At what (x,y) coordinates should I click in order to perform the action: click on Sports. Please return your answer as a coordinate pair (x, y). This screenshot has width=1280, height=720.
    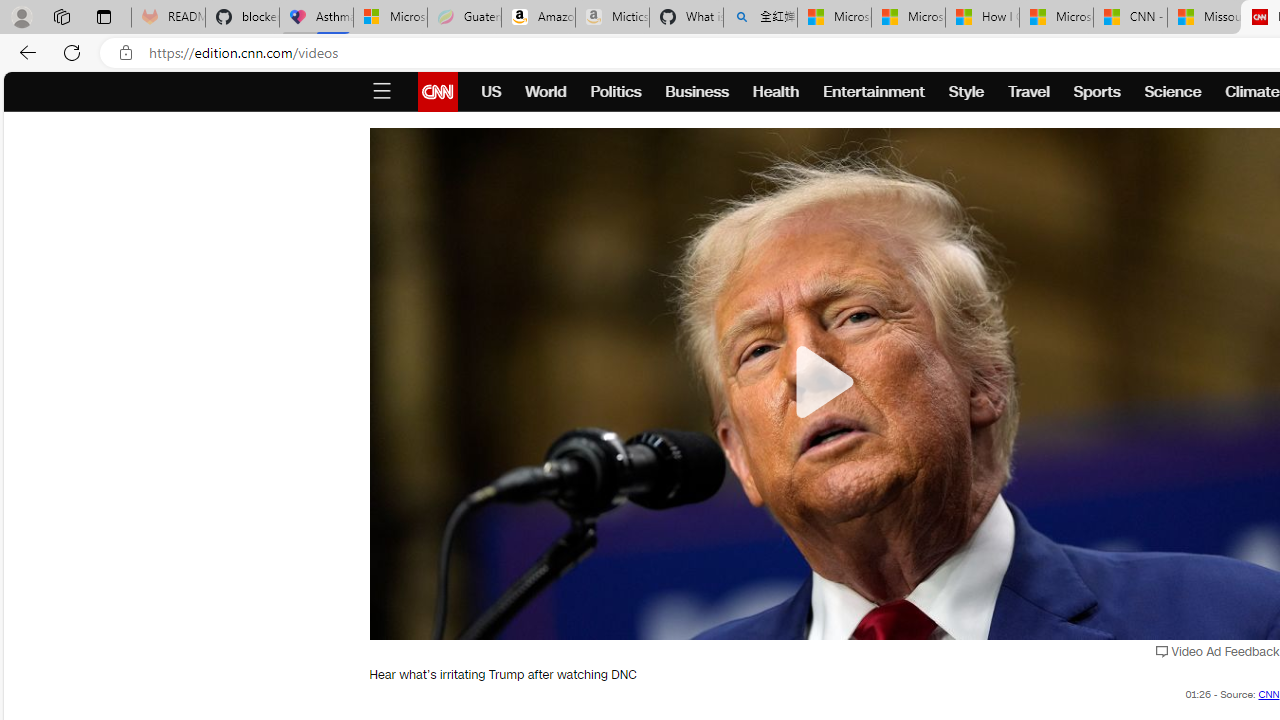
    Looking at the image, I should click on (1096, 92).